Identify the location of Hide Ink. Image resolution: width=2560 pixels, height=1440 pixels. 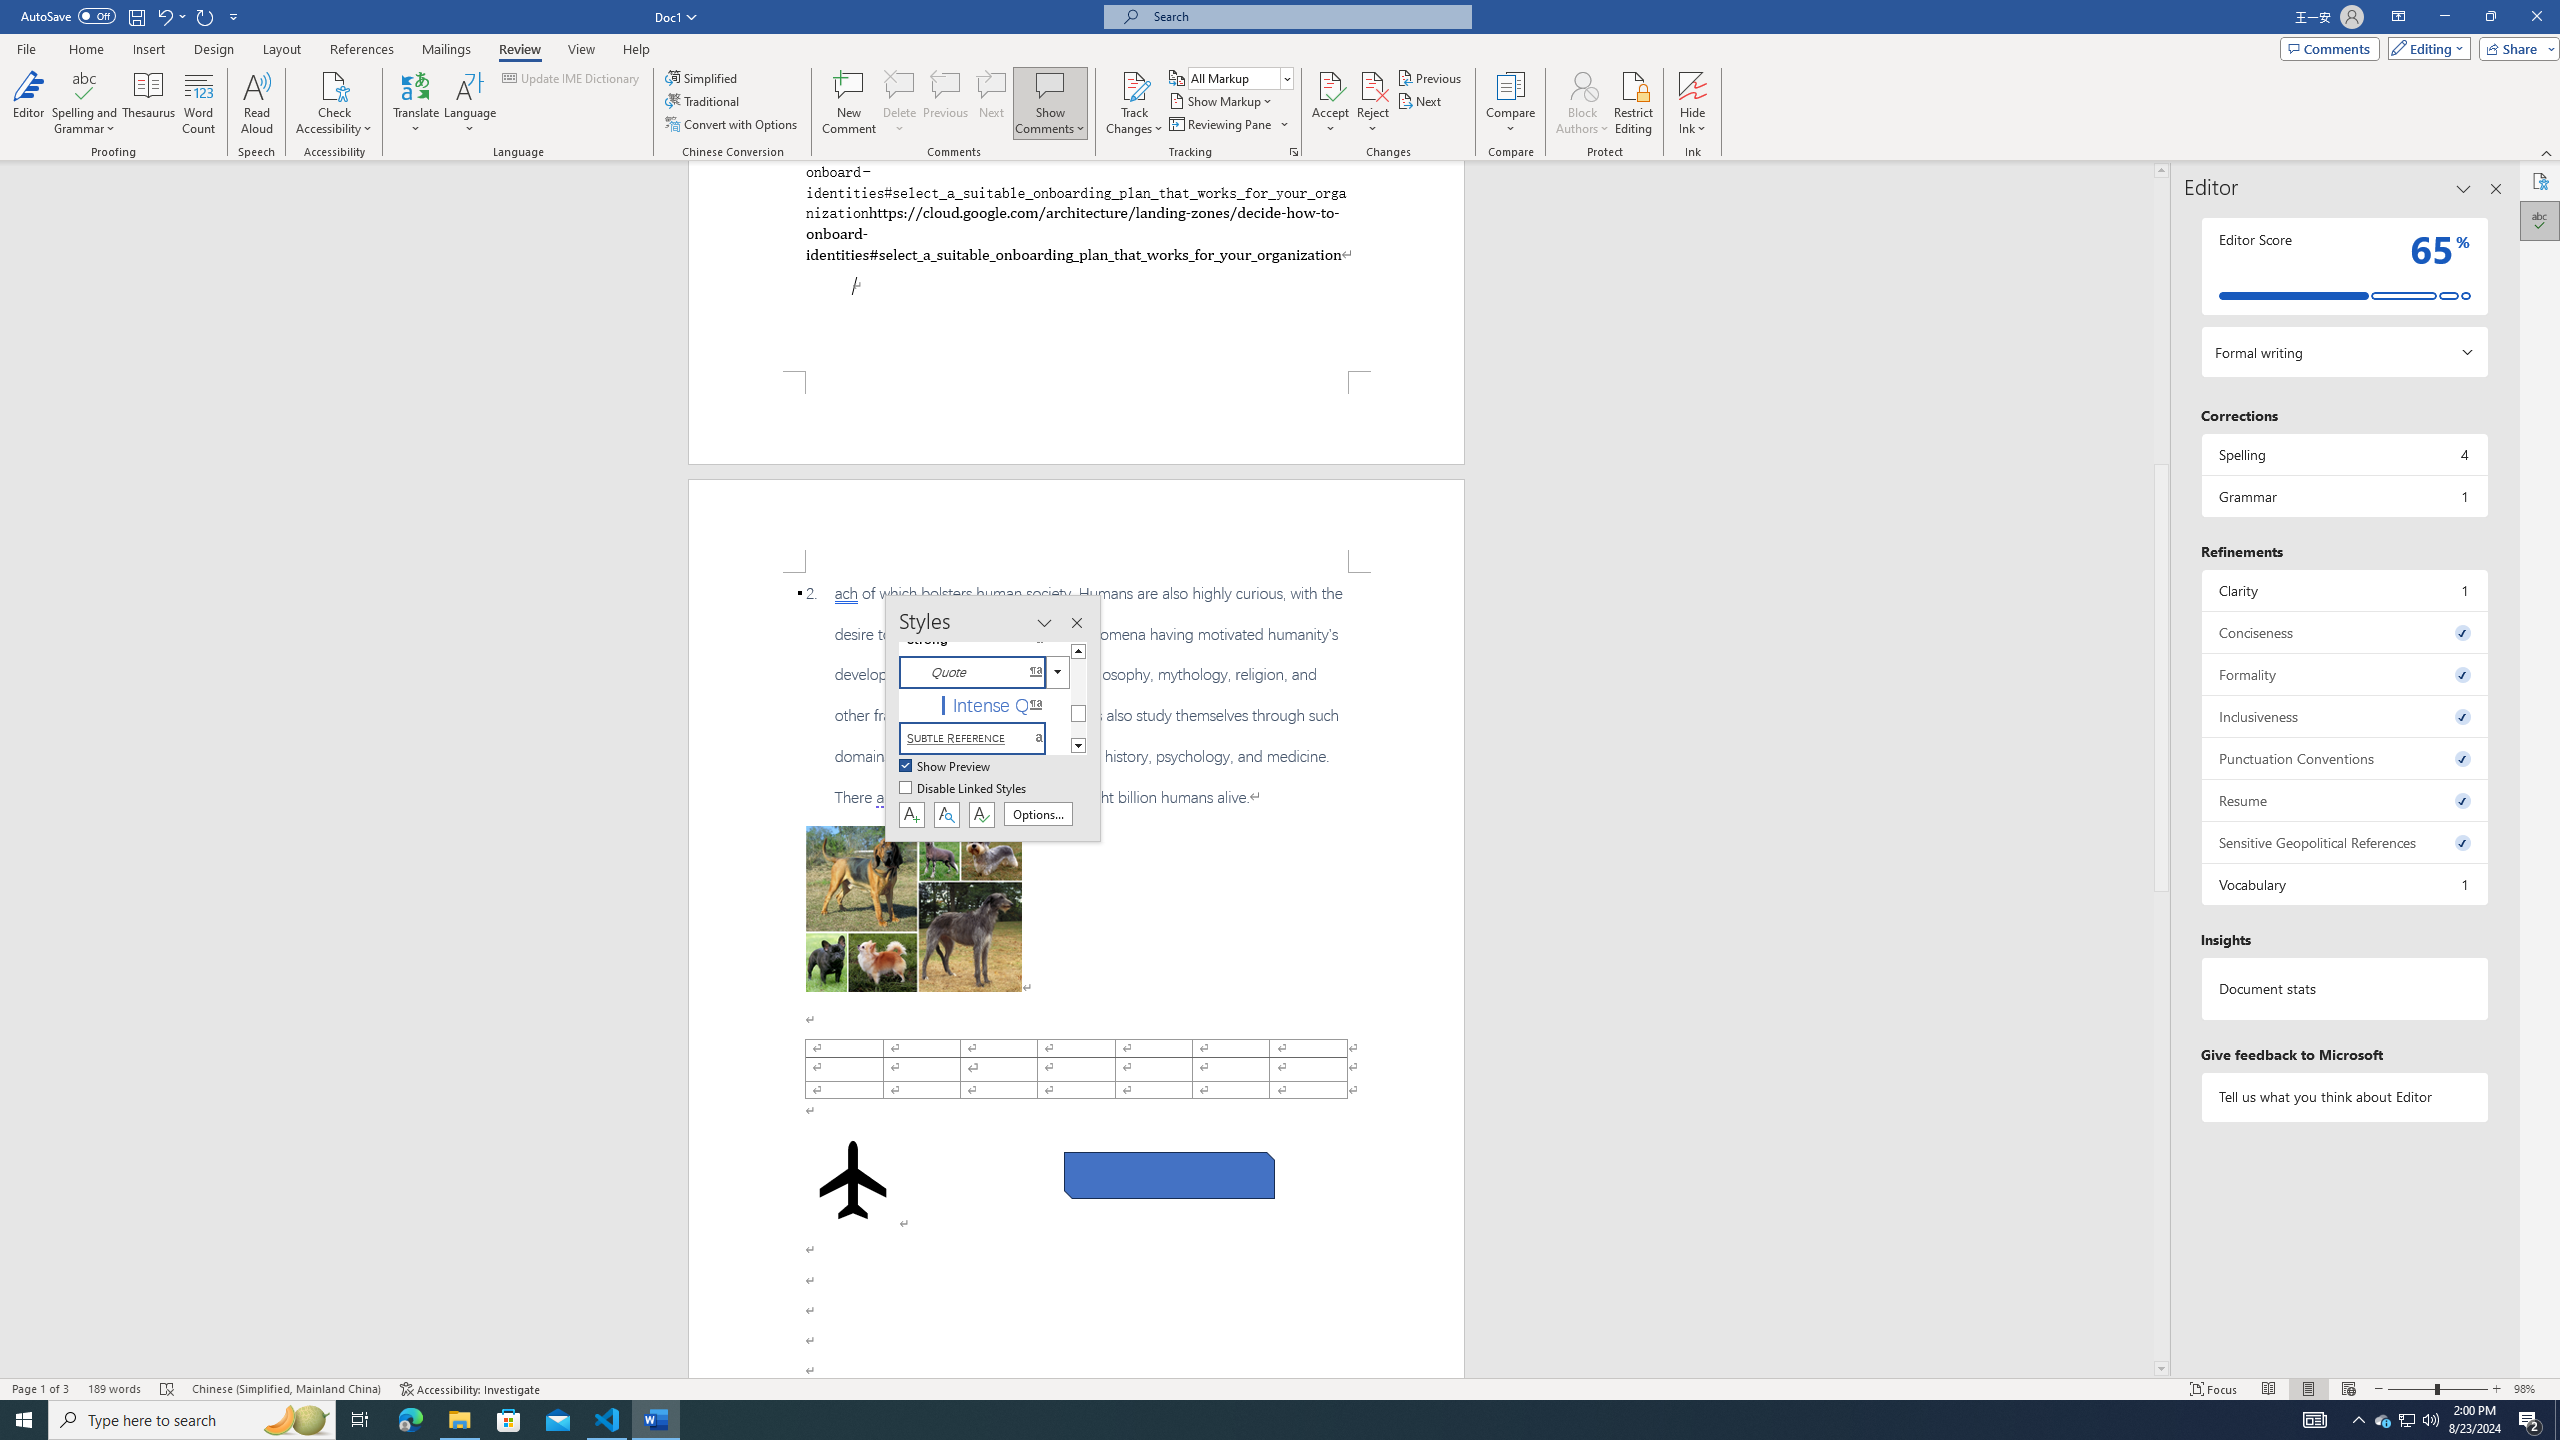
(1693, 85).